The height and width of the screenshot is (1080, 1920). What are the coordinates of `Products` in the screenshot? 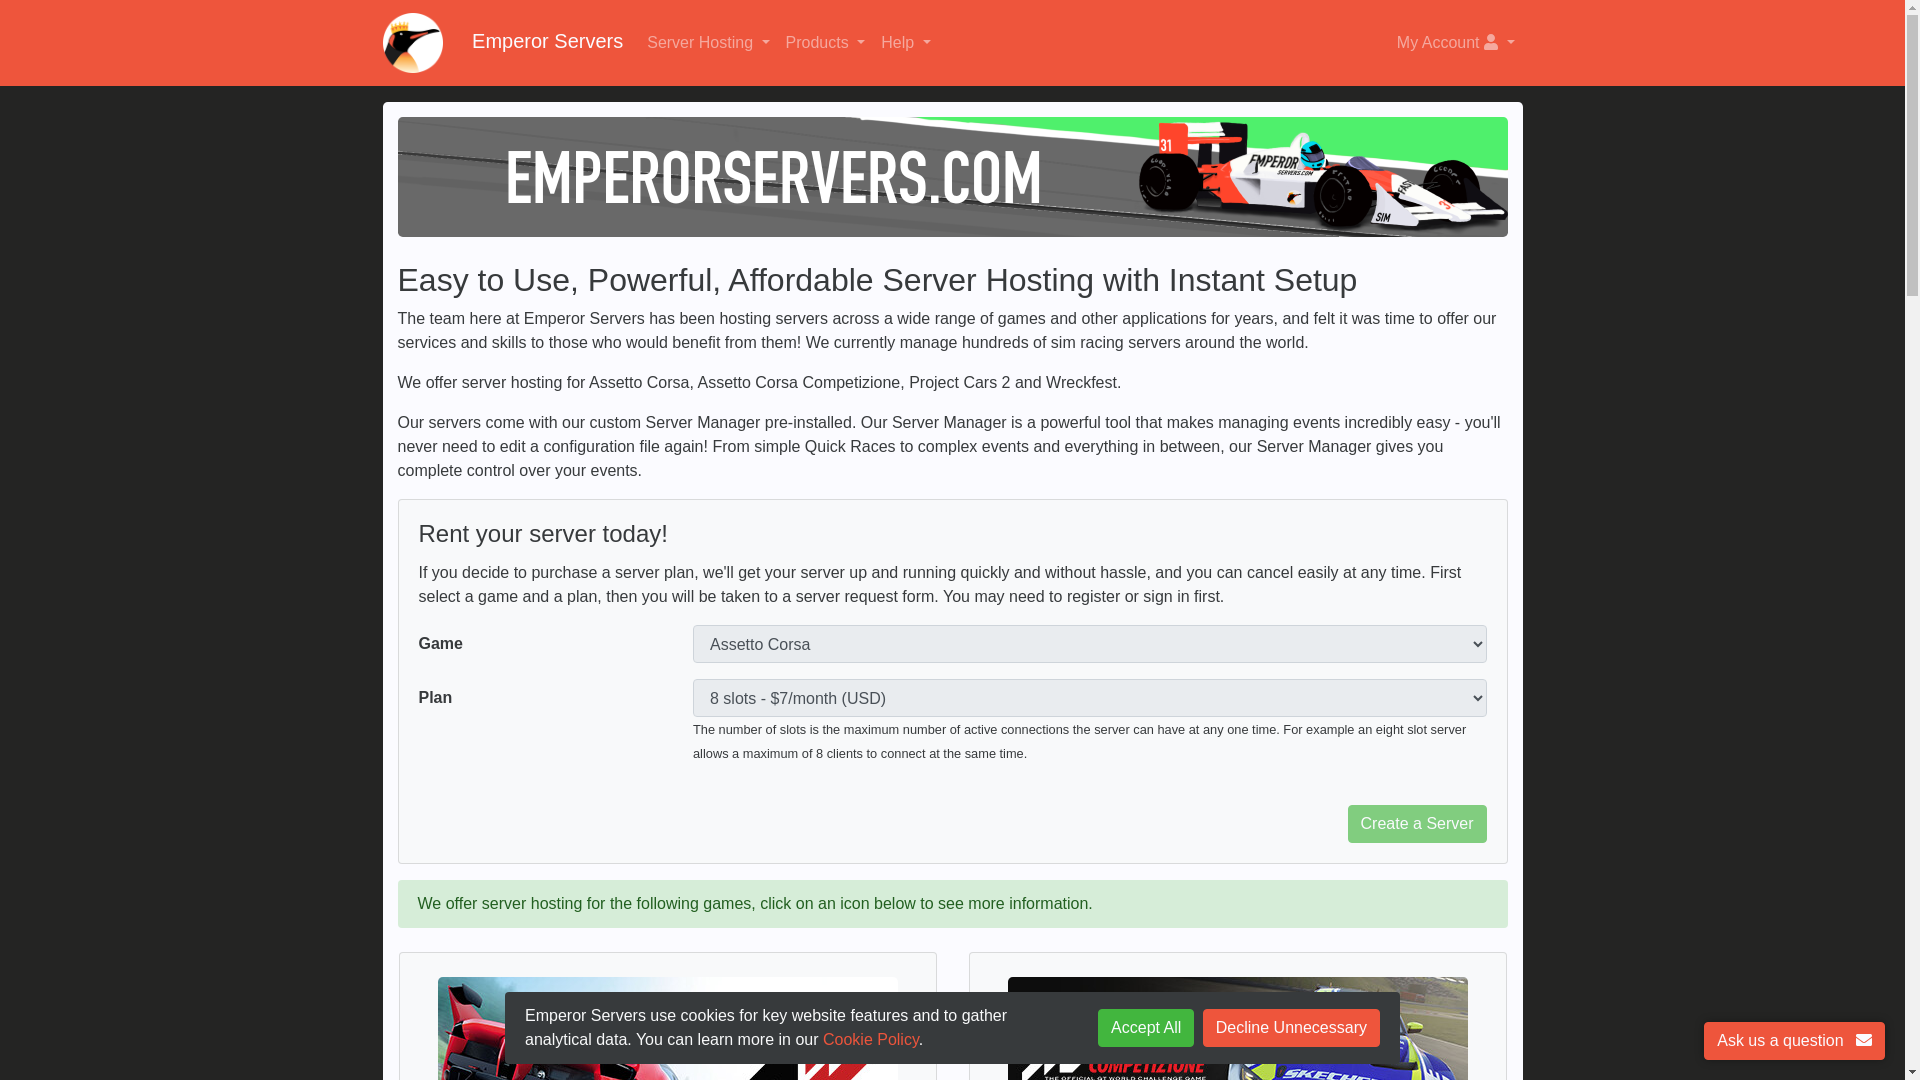 It's located at (825, 42).